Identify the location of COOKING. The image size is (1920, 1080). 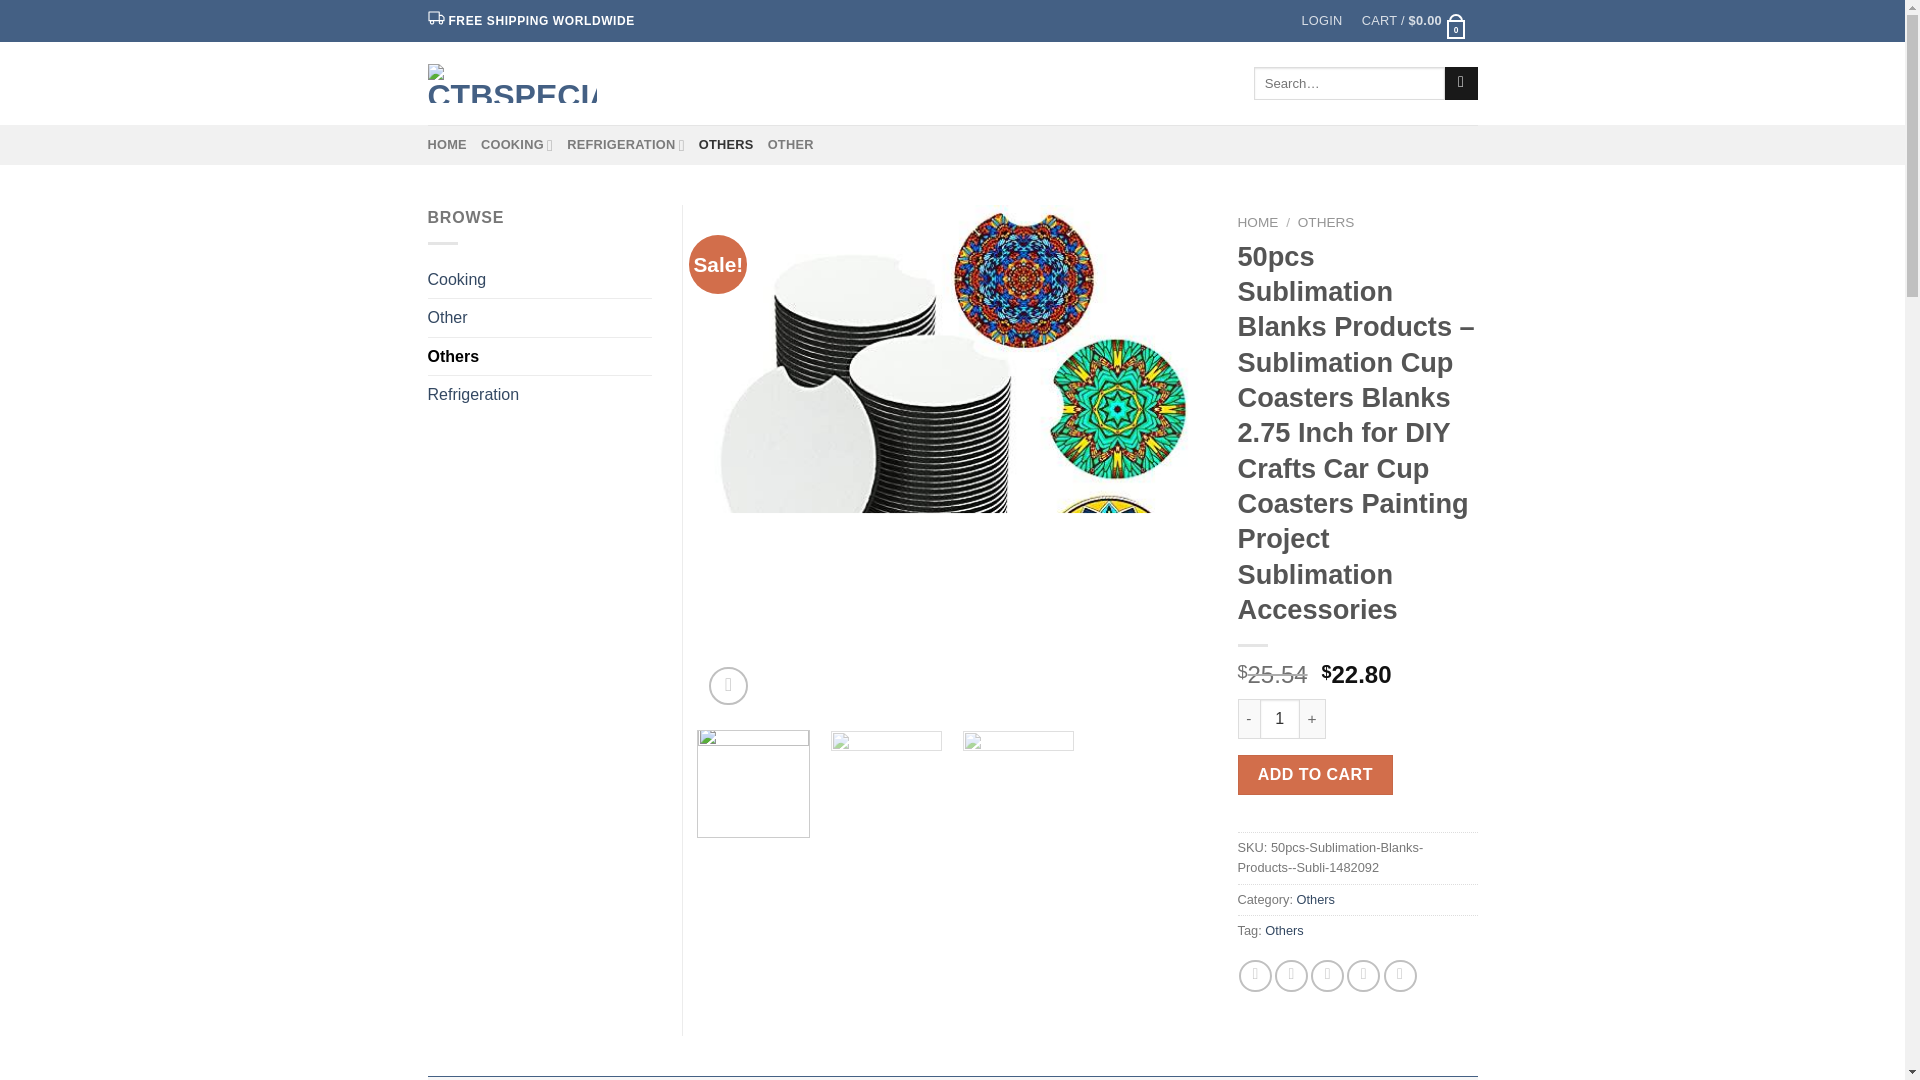
(516, 145).